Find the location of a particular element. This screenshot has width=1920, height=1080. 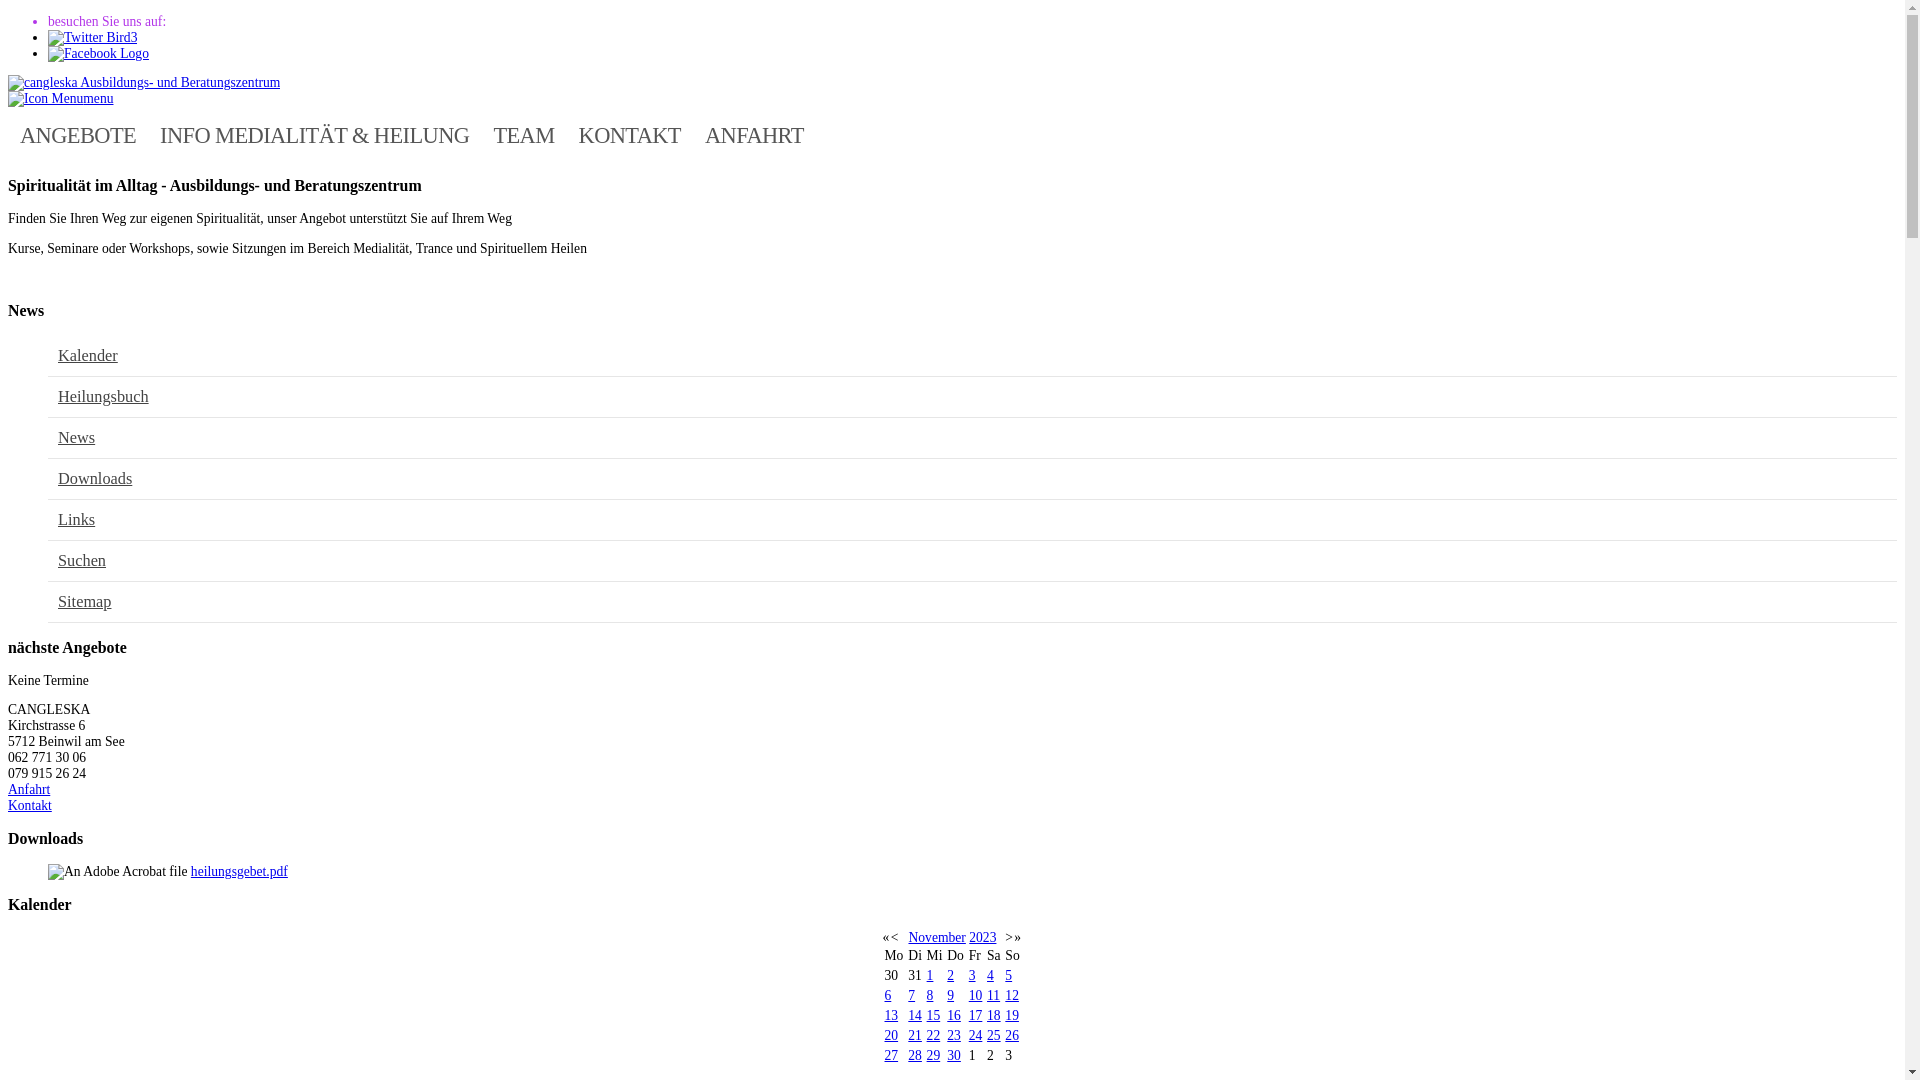

5 is located at coordinates (1008, 976).